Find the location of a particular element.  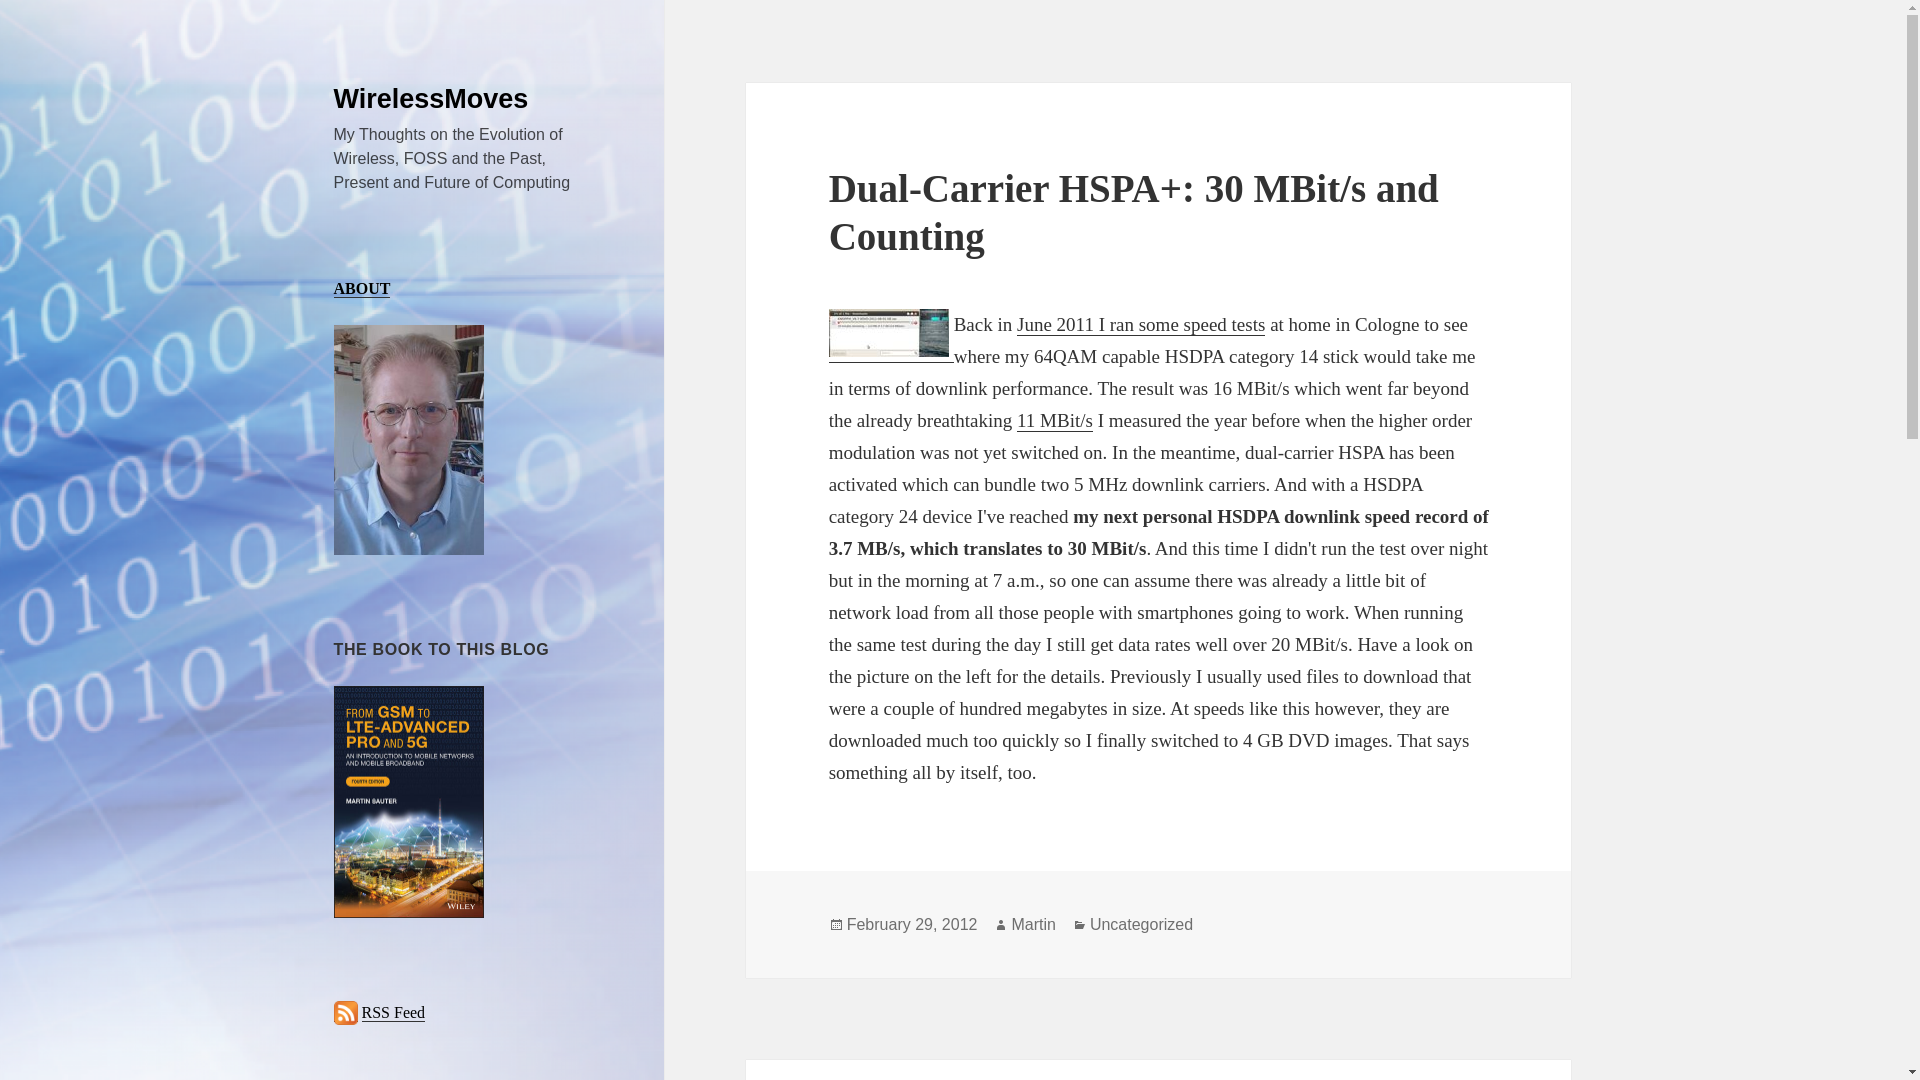

ABOUT is located at coordinates (362, 288).